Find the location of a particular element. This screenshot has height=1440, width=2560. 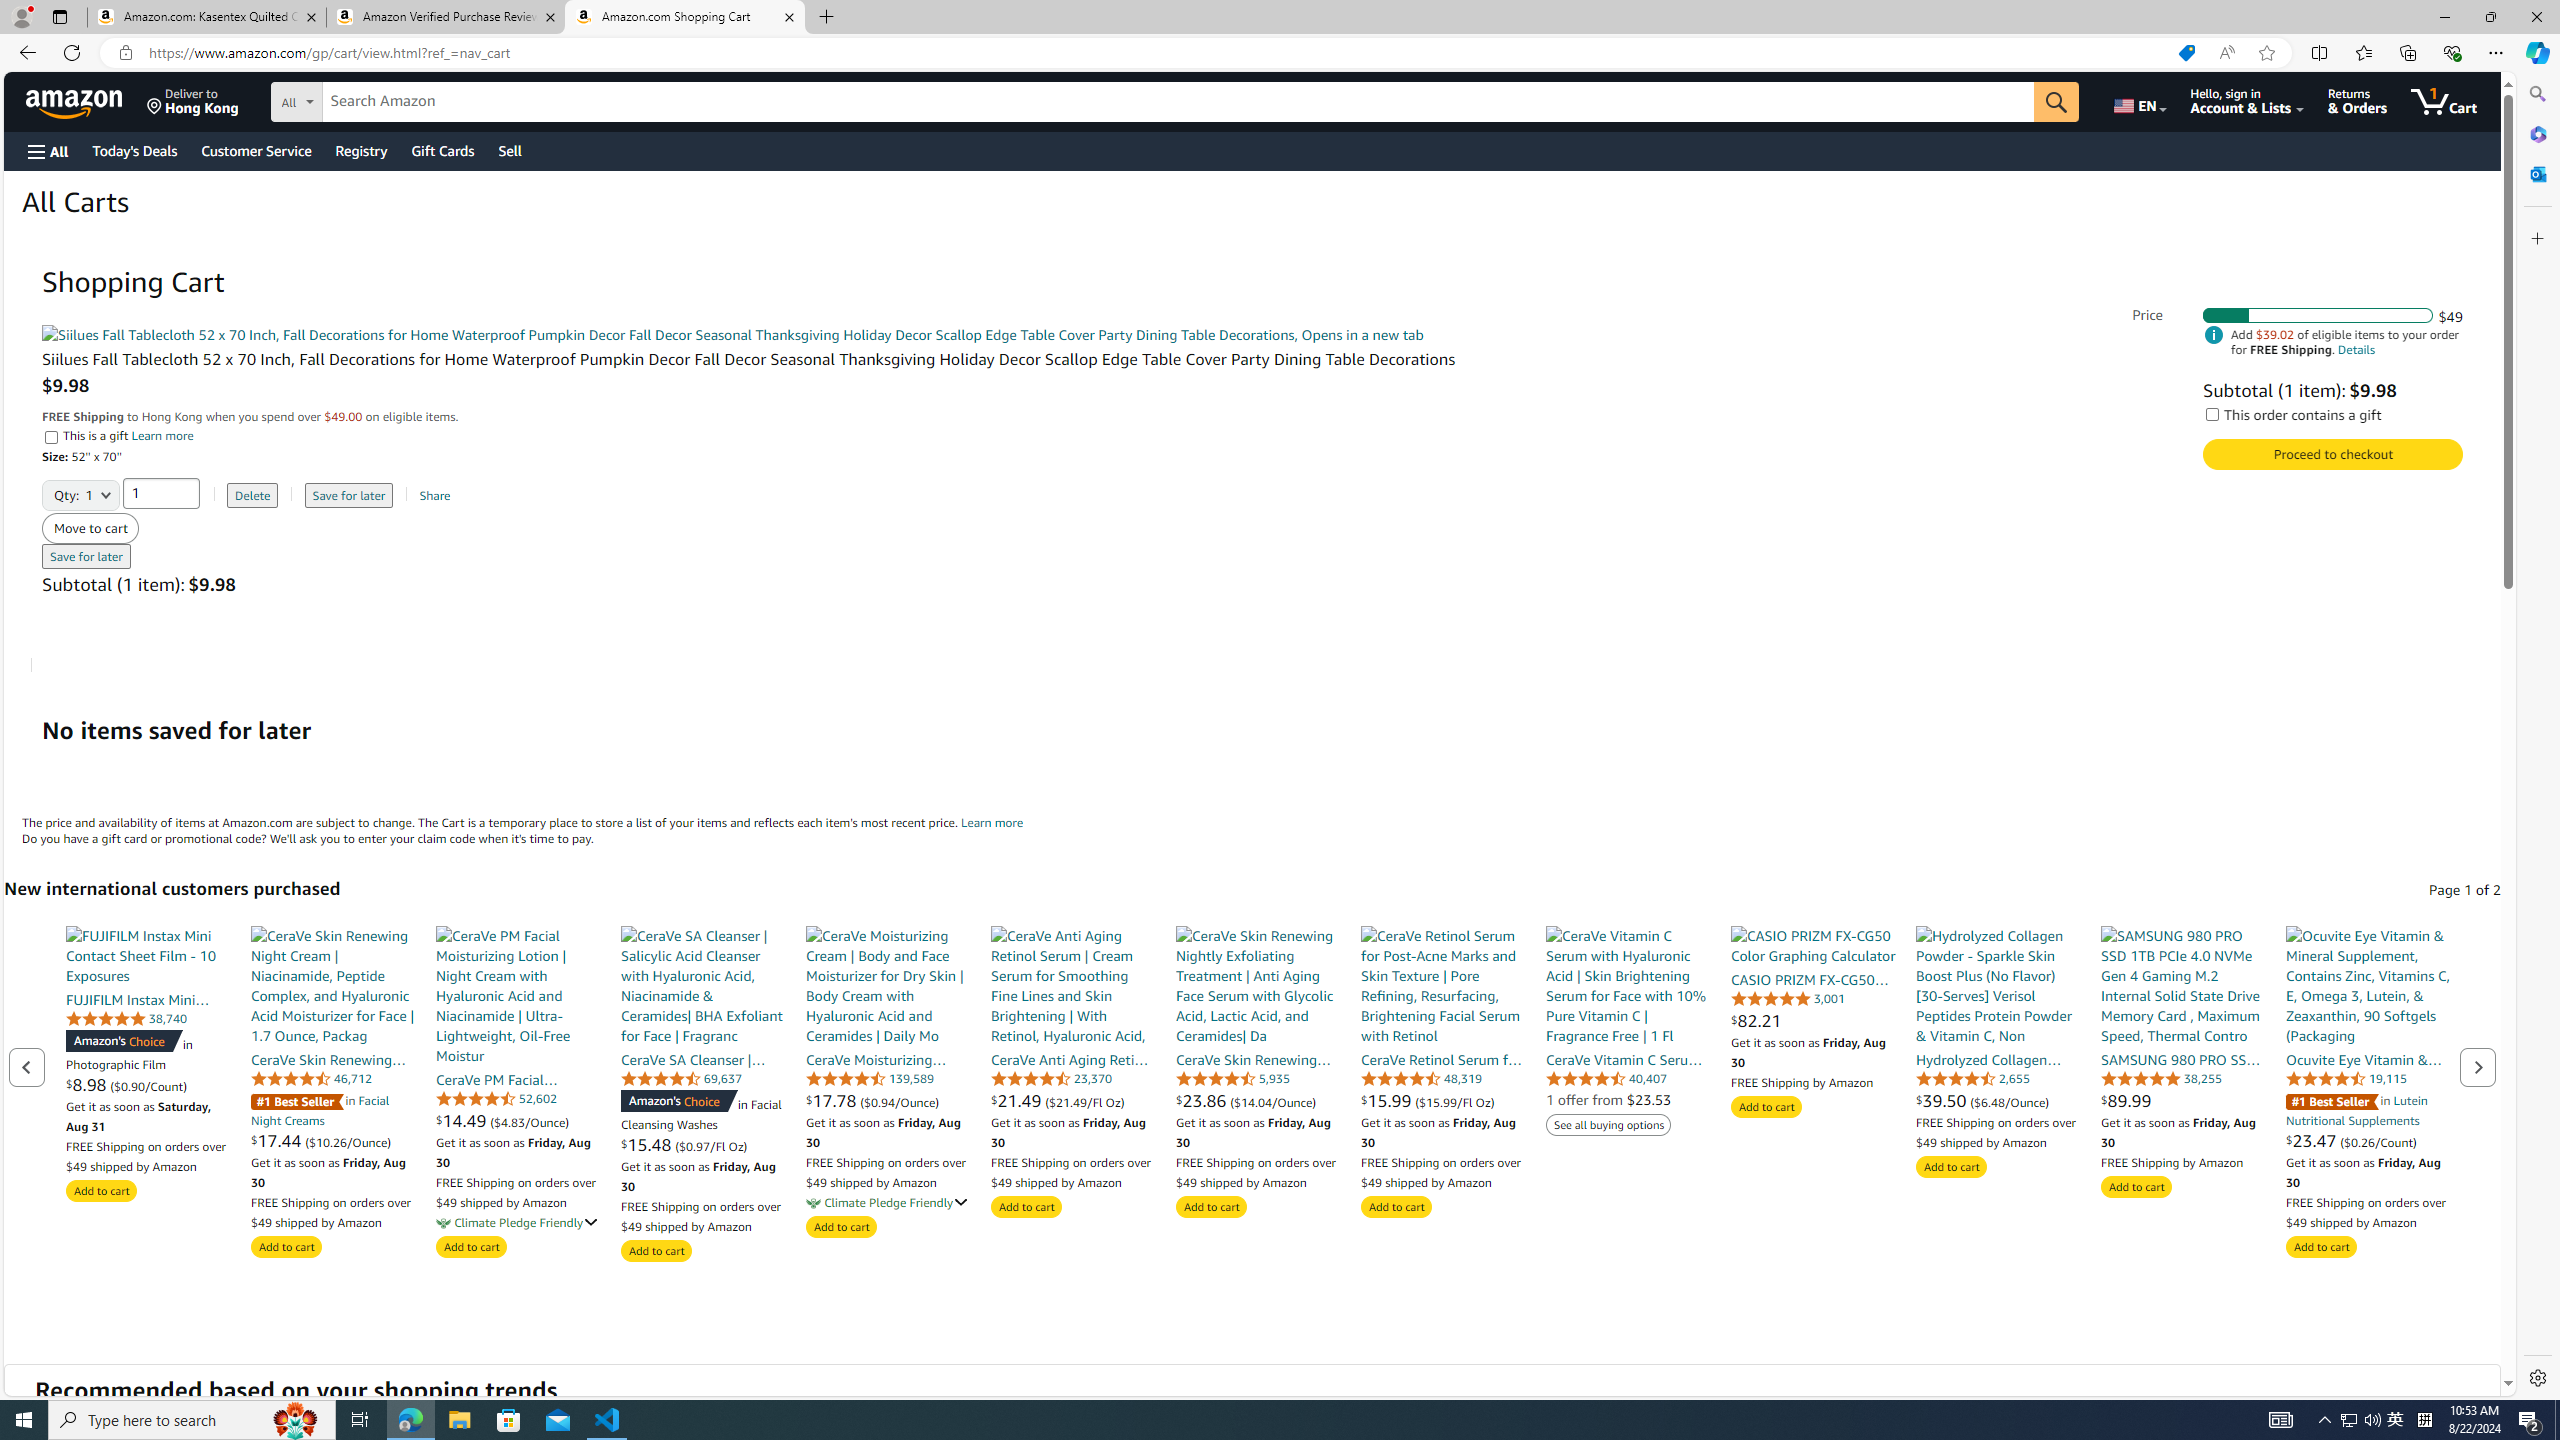

$14.49  is located at coordinates (463, 1120).